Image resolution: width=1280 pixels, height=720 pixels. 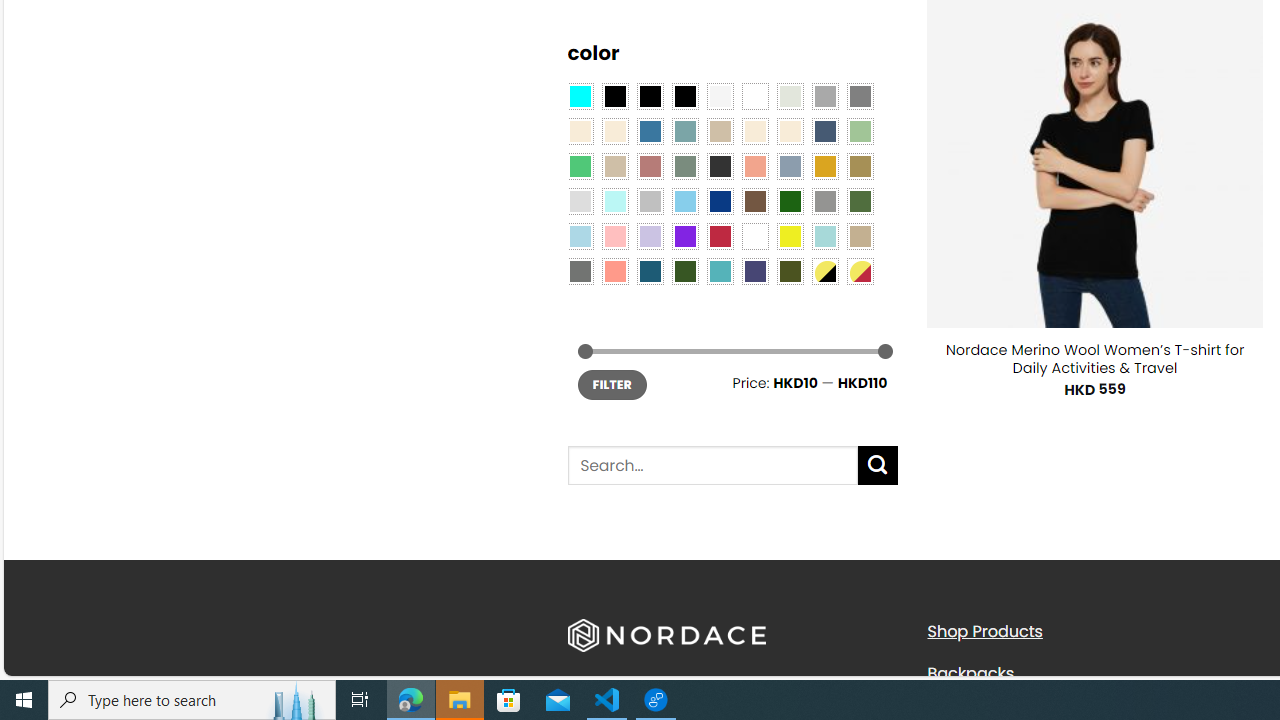 I want to click on Navy Blue, so click(x=720, y=200).